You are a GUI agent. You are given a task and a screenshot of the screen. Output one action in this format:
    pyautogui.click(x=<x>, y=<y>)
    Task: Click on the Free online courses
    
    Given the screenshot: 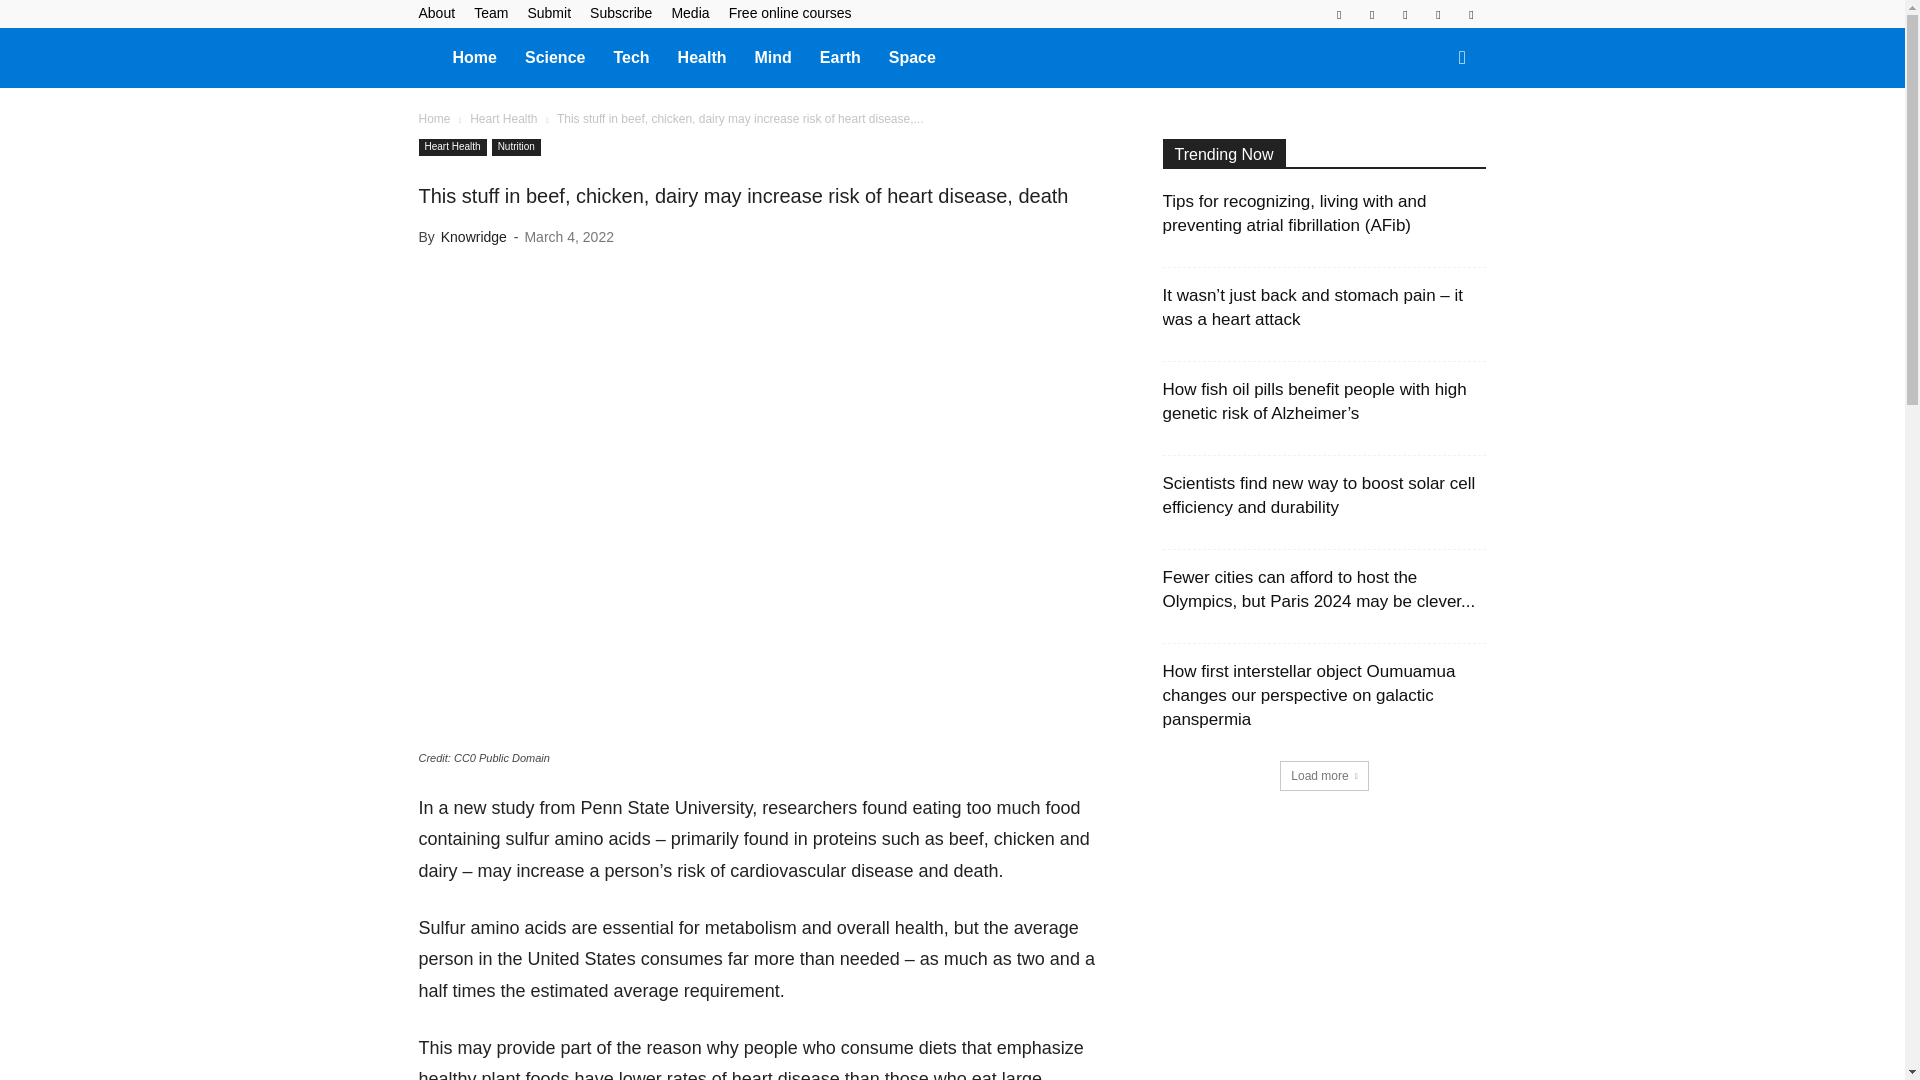 What is the action you would take?
    pyautogui.click(x=790, y=12)
    